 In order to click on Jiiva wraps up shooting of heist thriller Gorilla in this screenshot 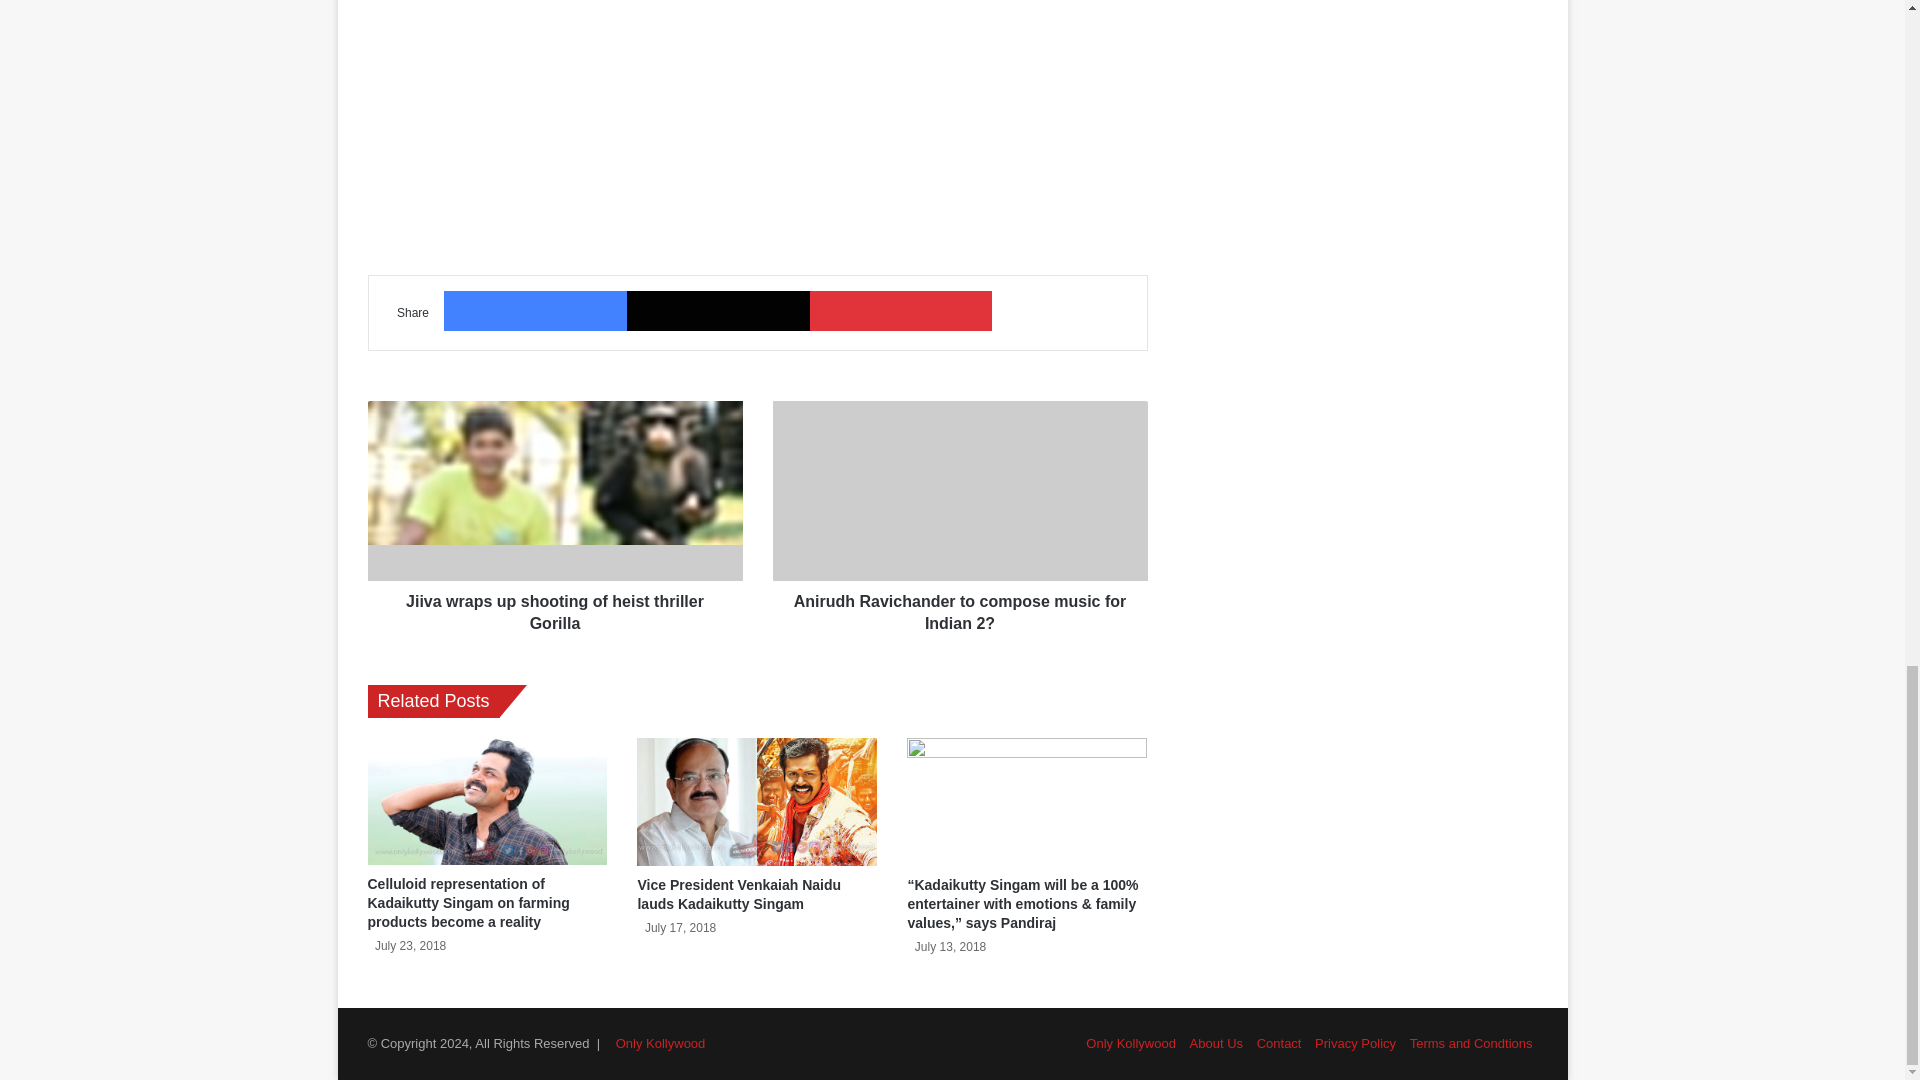, I will do `click(556, 608)`.